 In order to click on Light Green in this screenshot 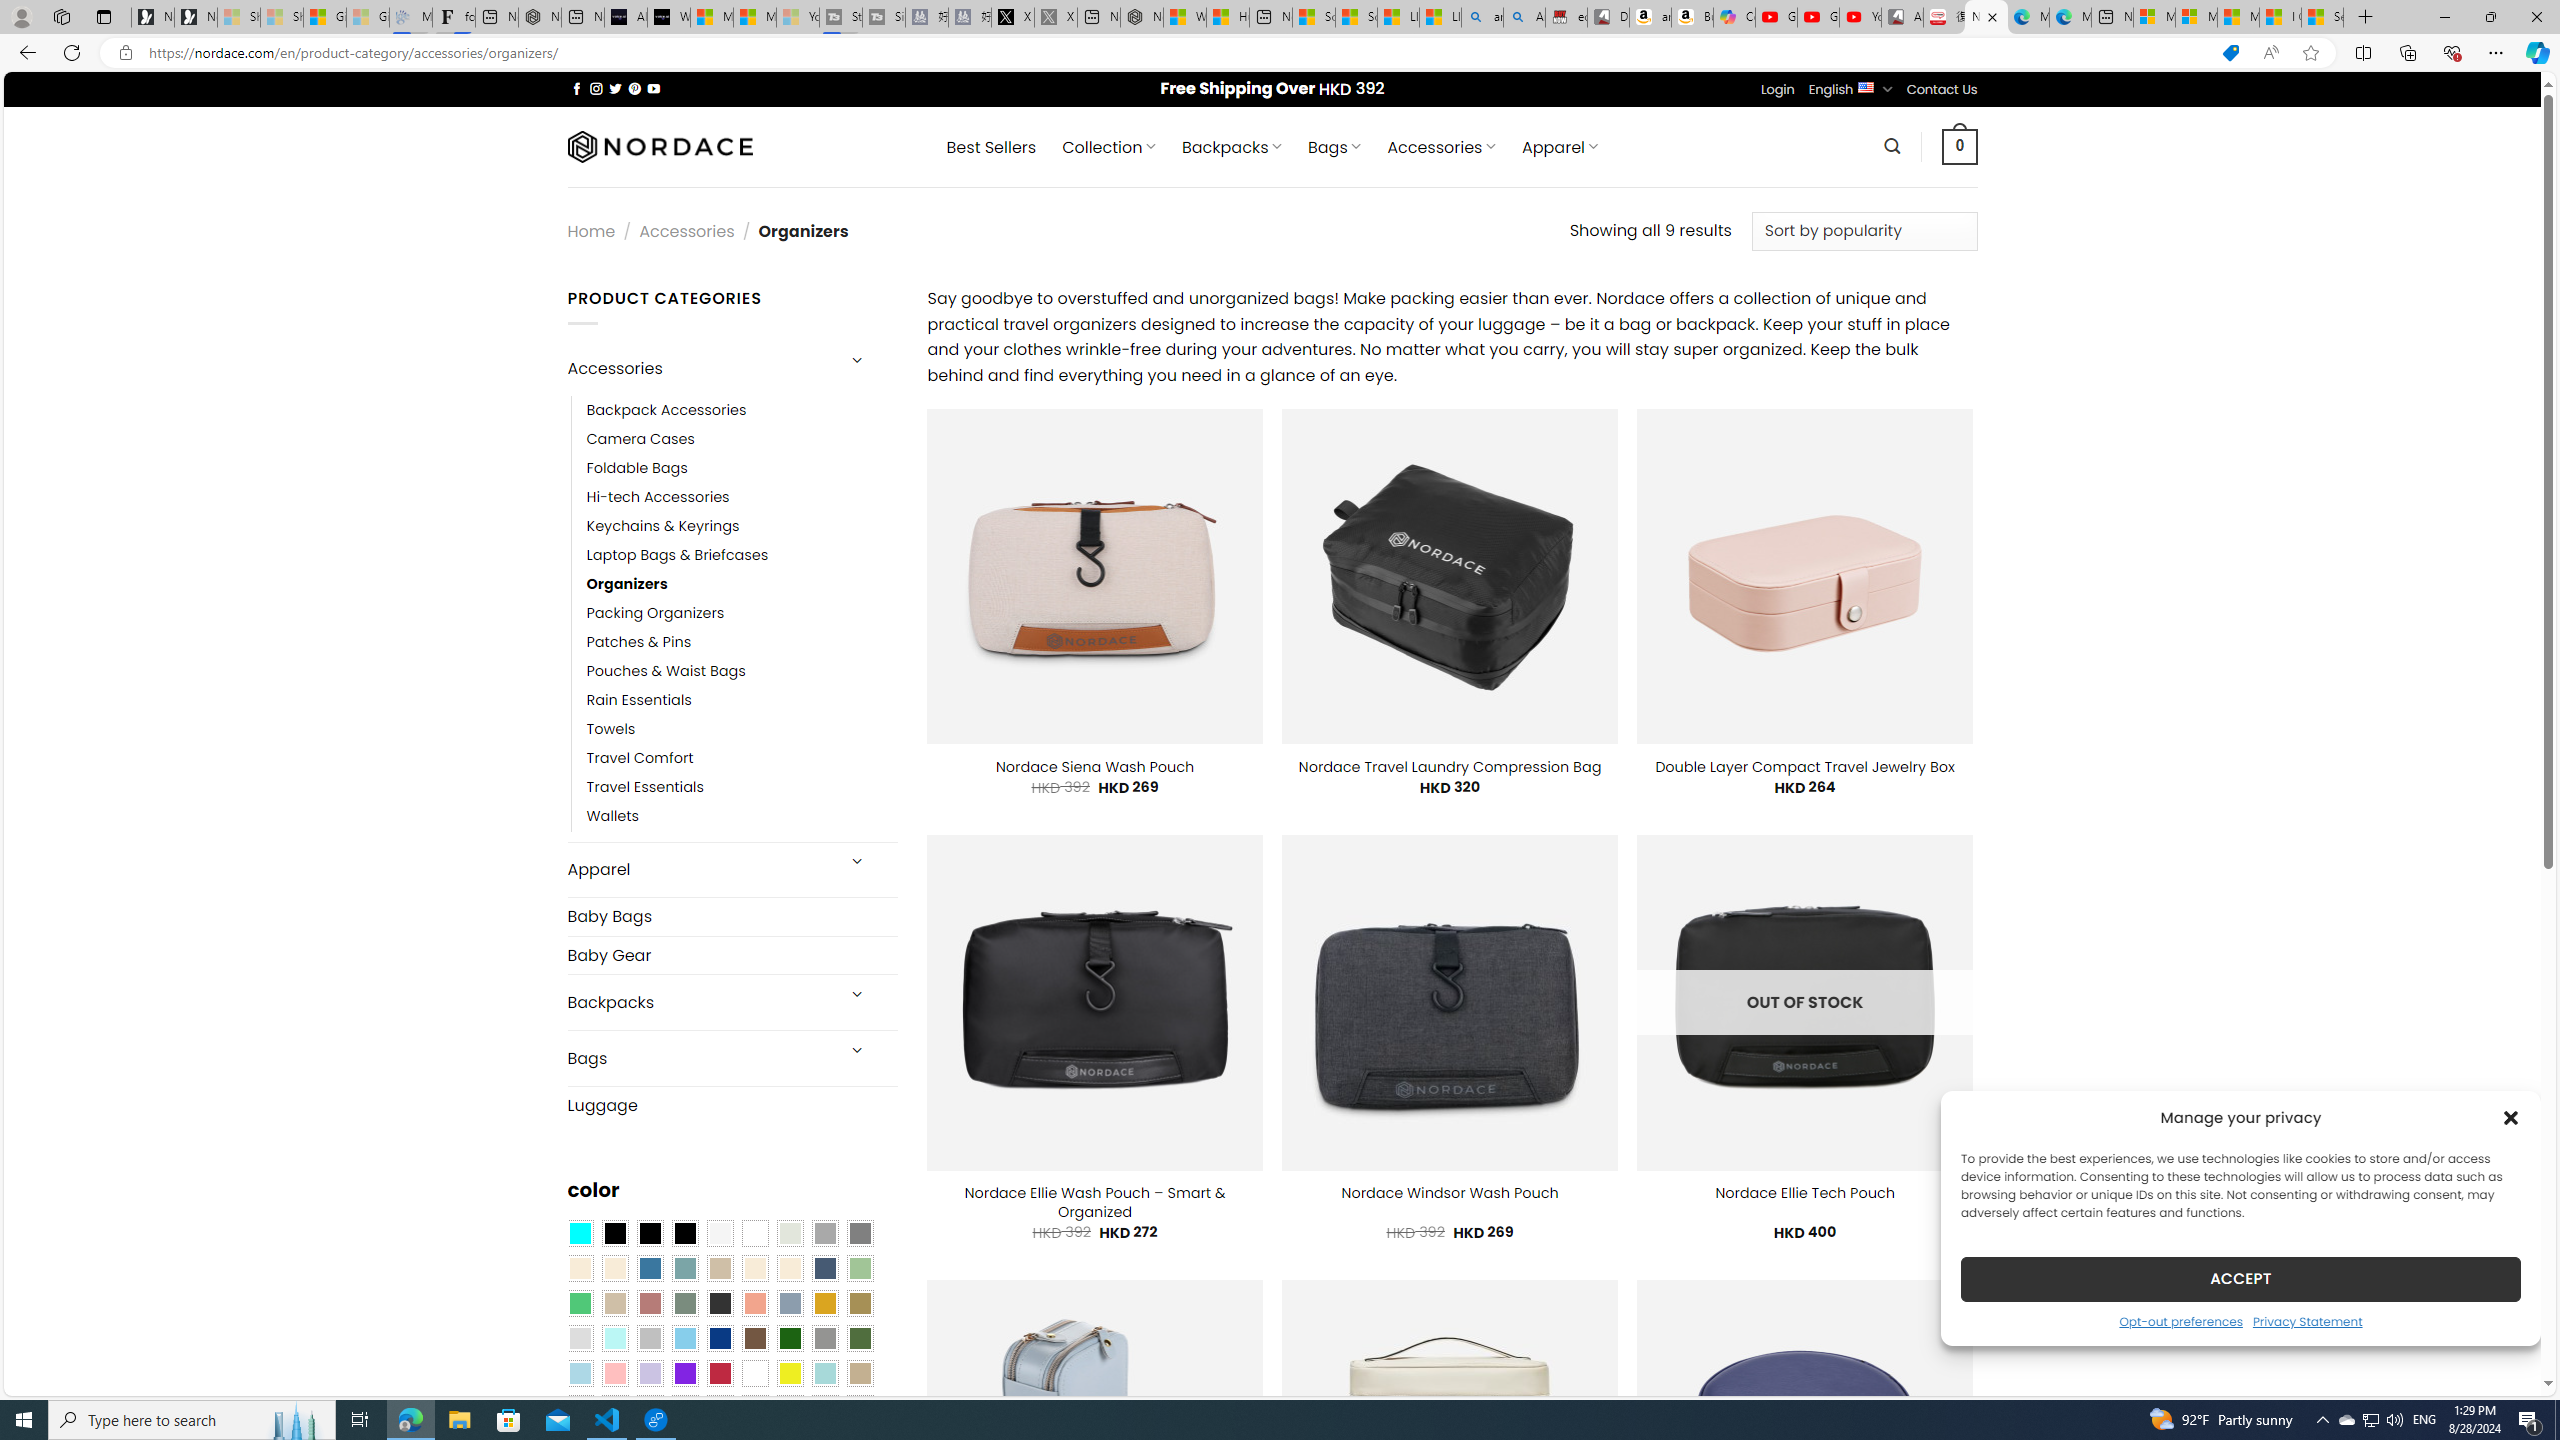, I will do `click(860, 1268)`.